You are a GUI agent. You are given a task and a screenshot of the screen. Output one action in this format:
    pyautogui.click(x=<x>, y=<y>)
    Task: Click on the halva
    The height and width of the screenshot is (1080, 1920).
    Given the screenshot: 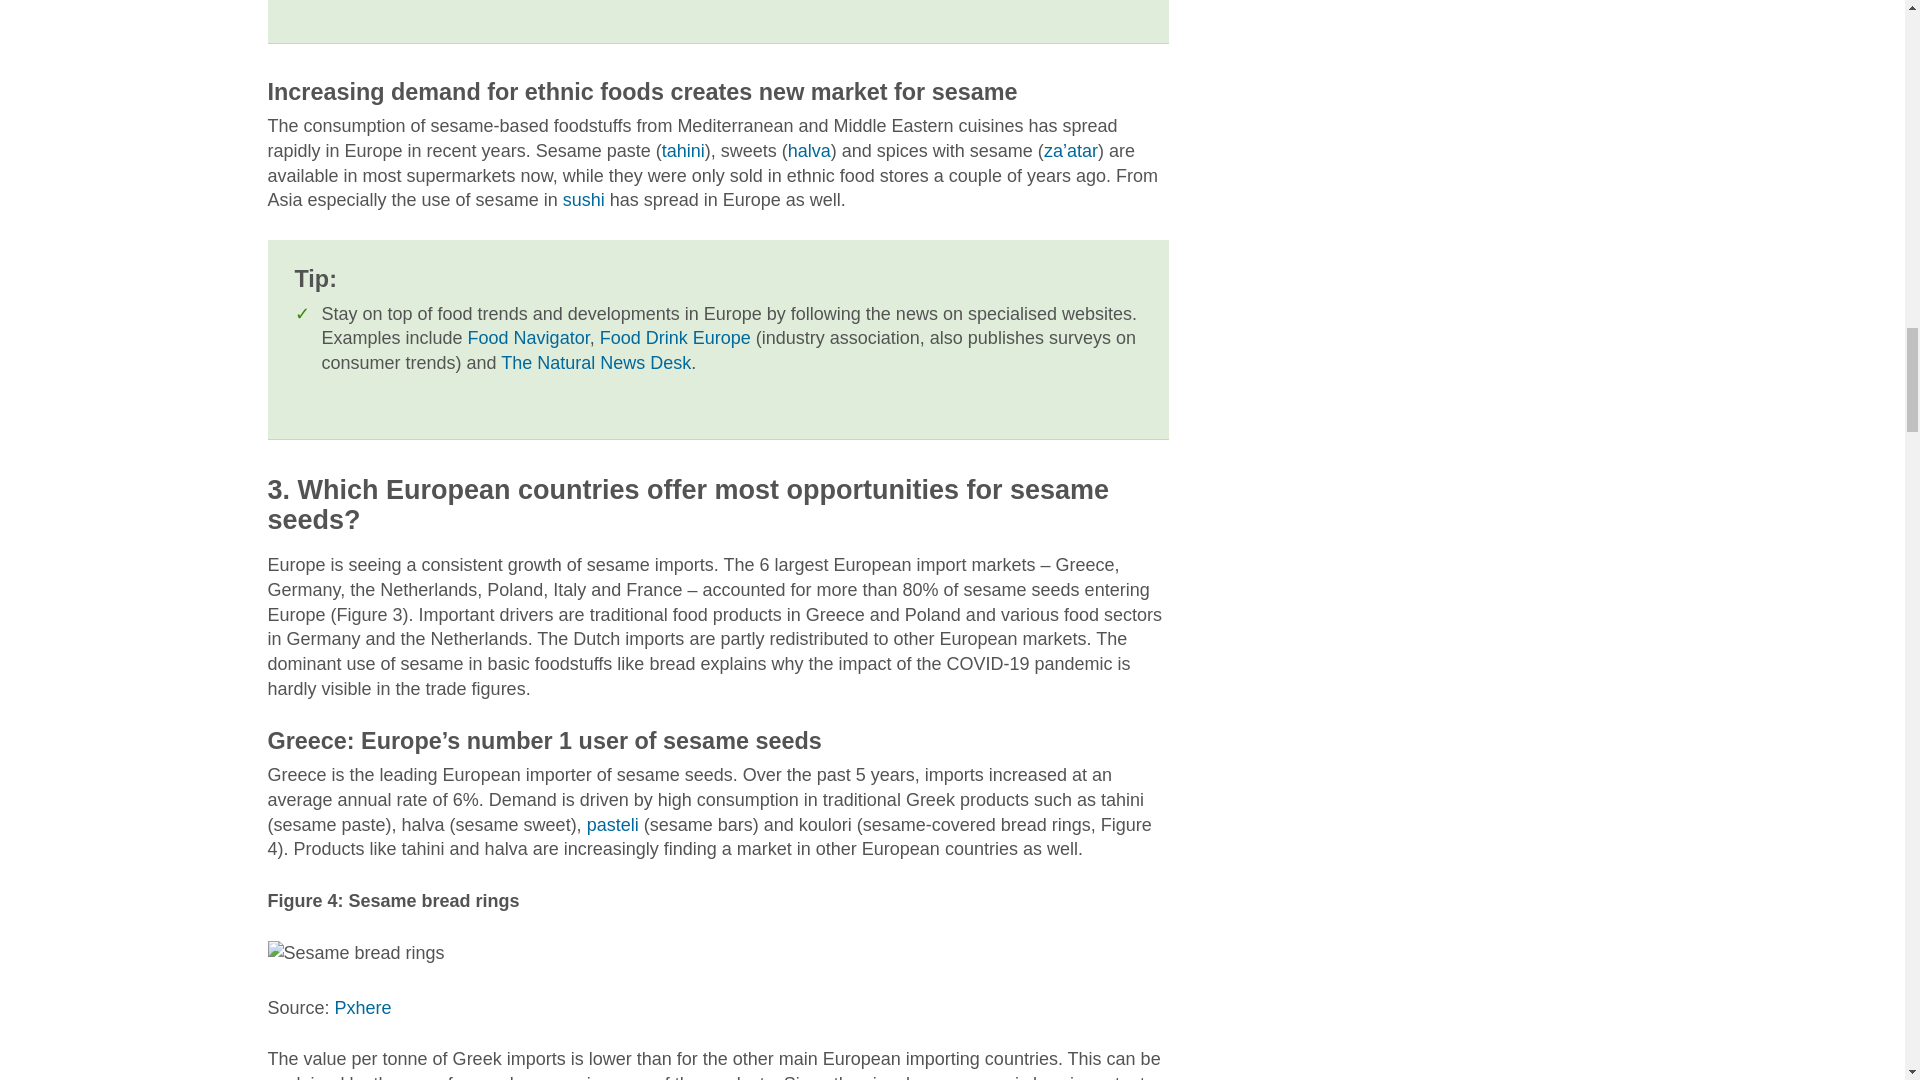 What is the action you would take?
    pyautogui.click(x=809, y=150)
    